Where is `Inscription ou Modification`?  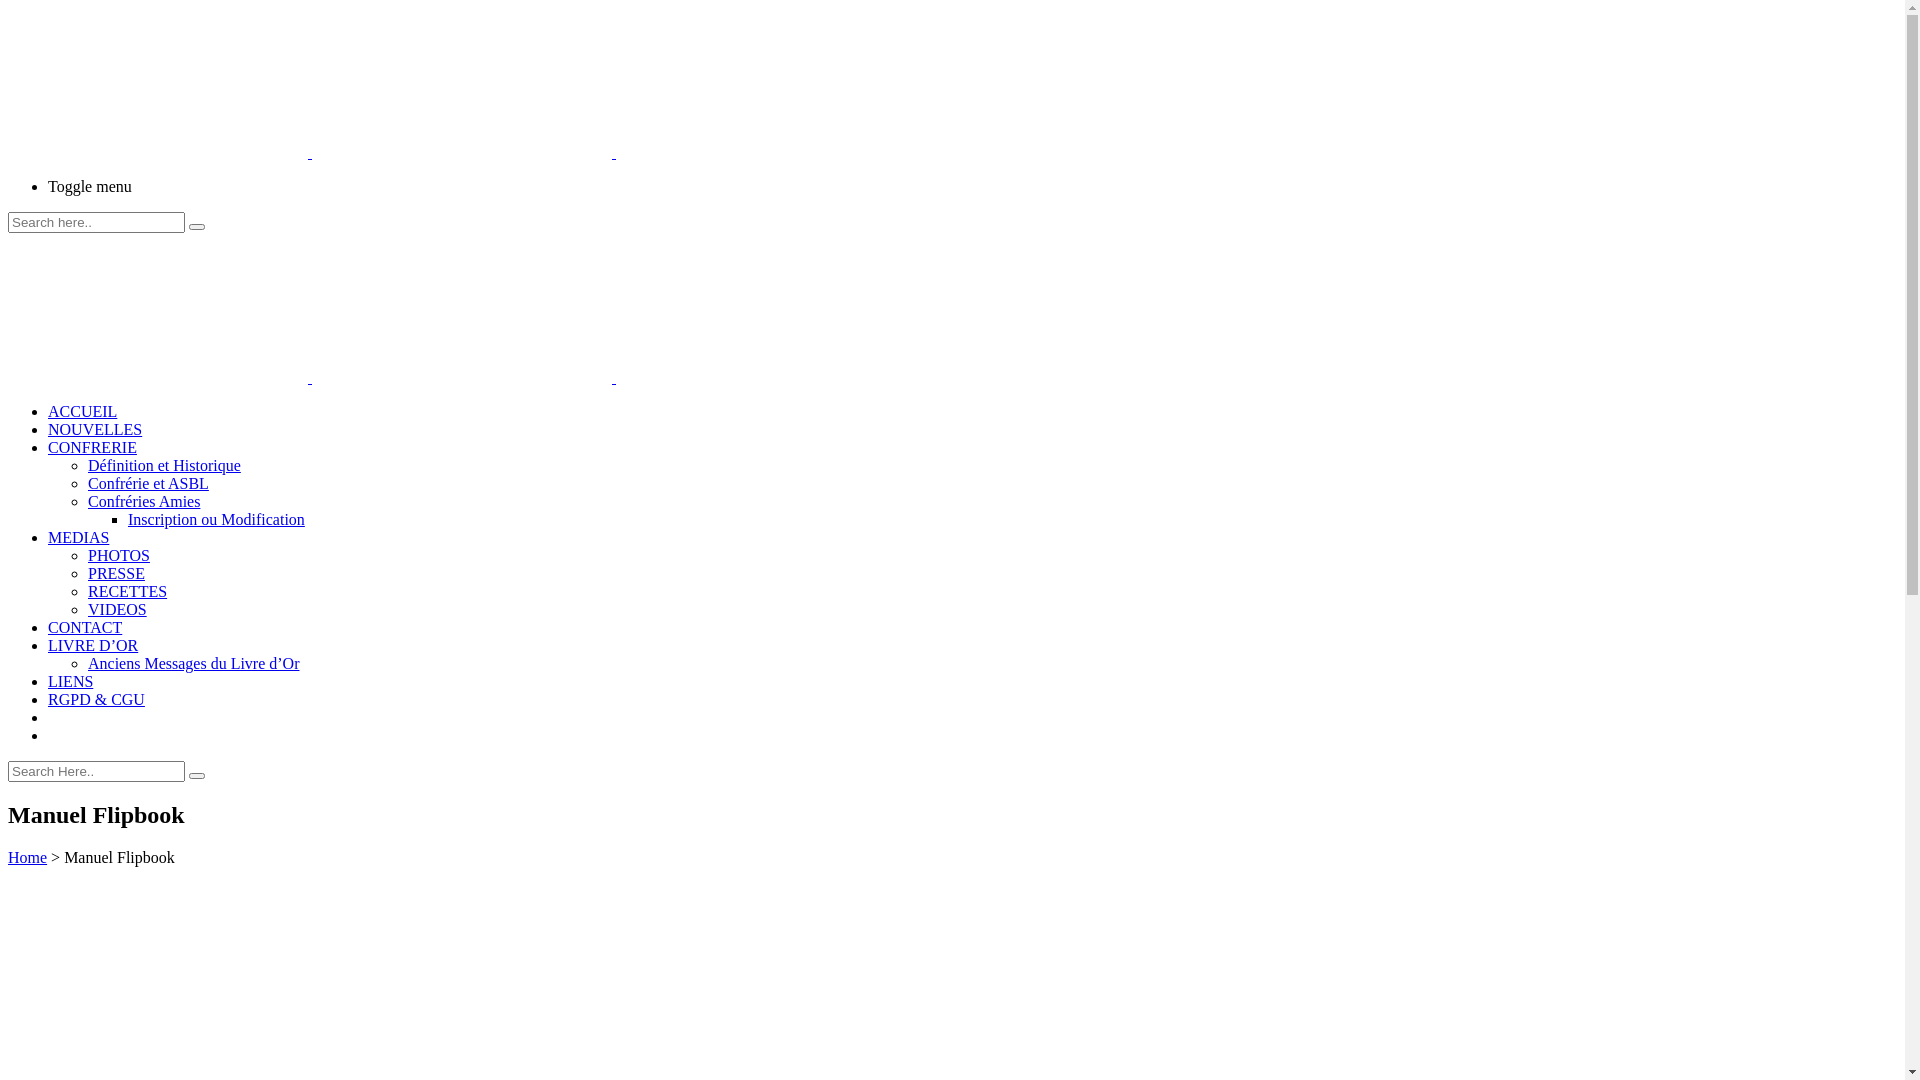
Inscription ou Modification is located at coordinates (216, 520).